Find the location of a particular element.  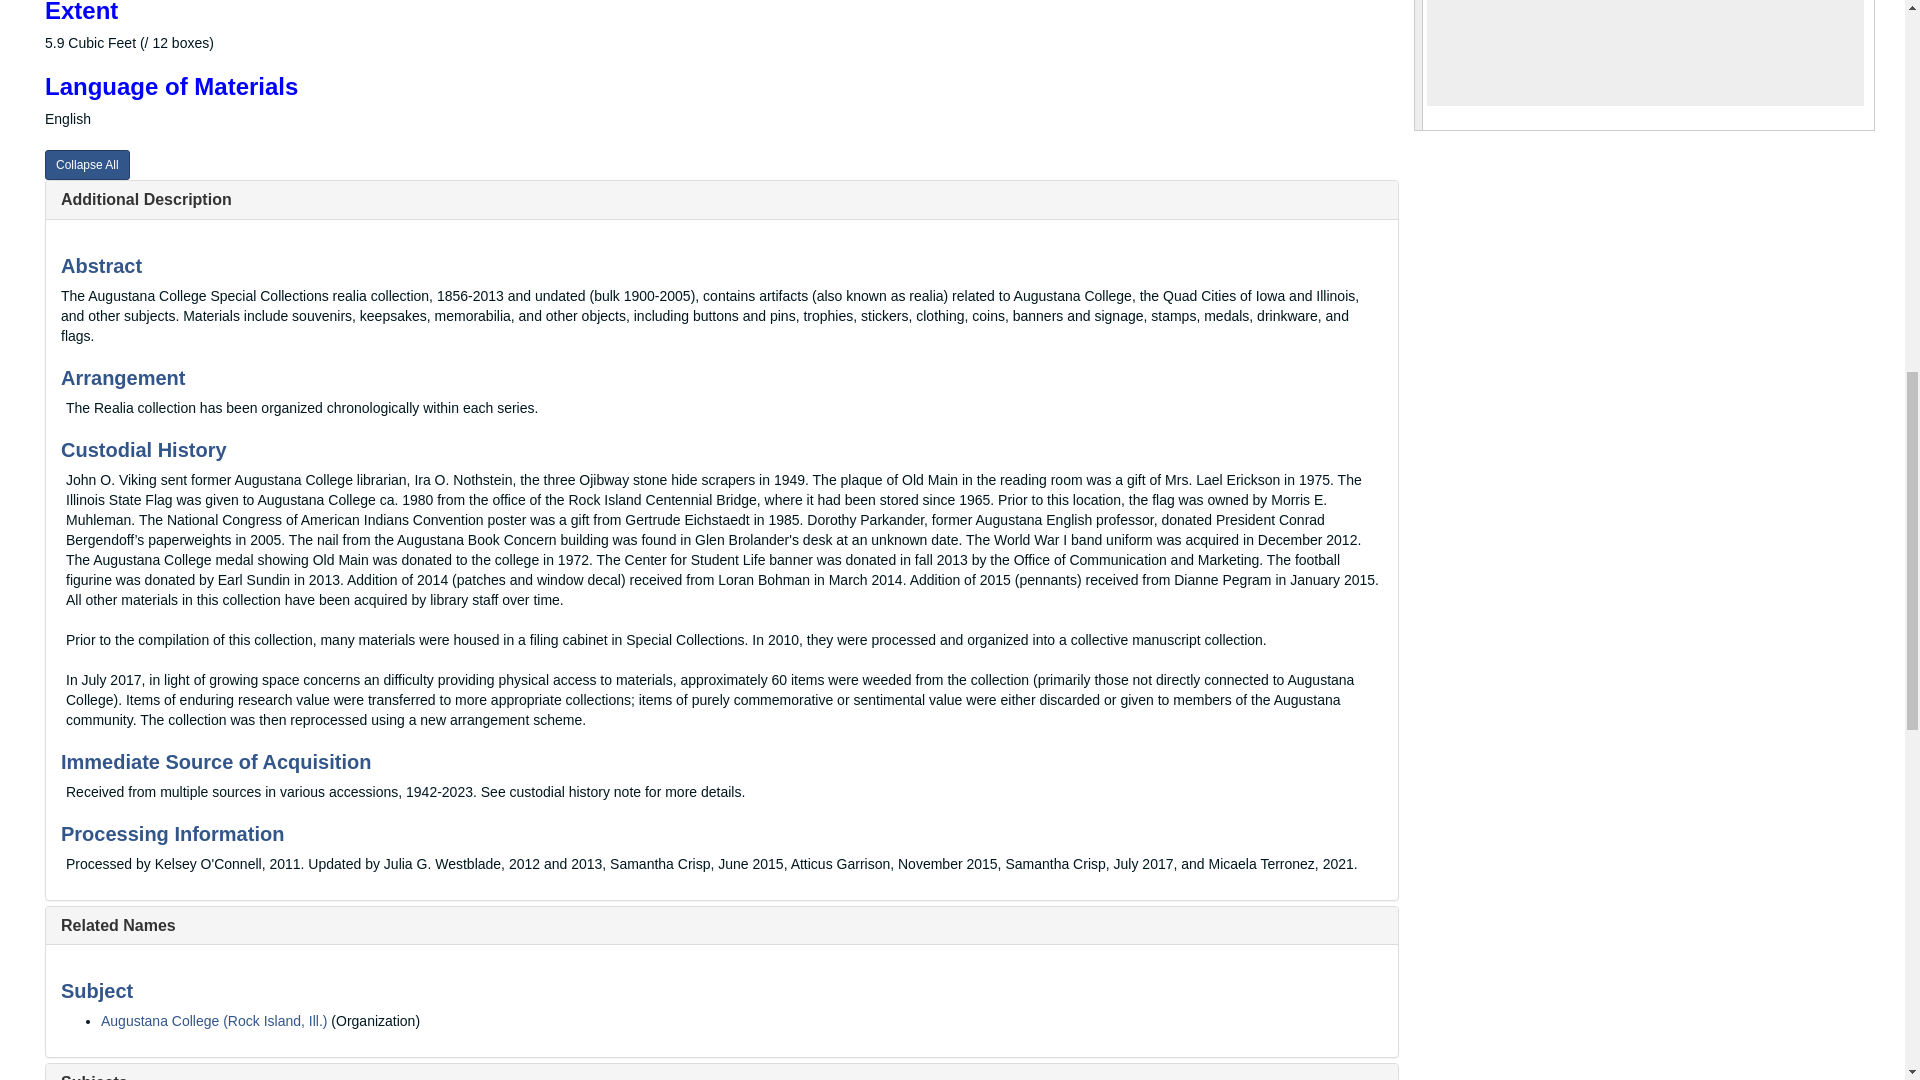

Subjects is located at coordinates (94, 1076).